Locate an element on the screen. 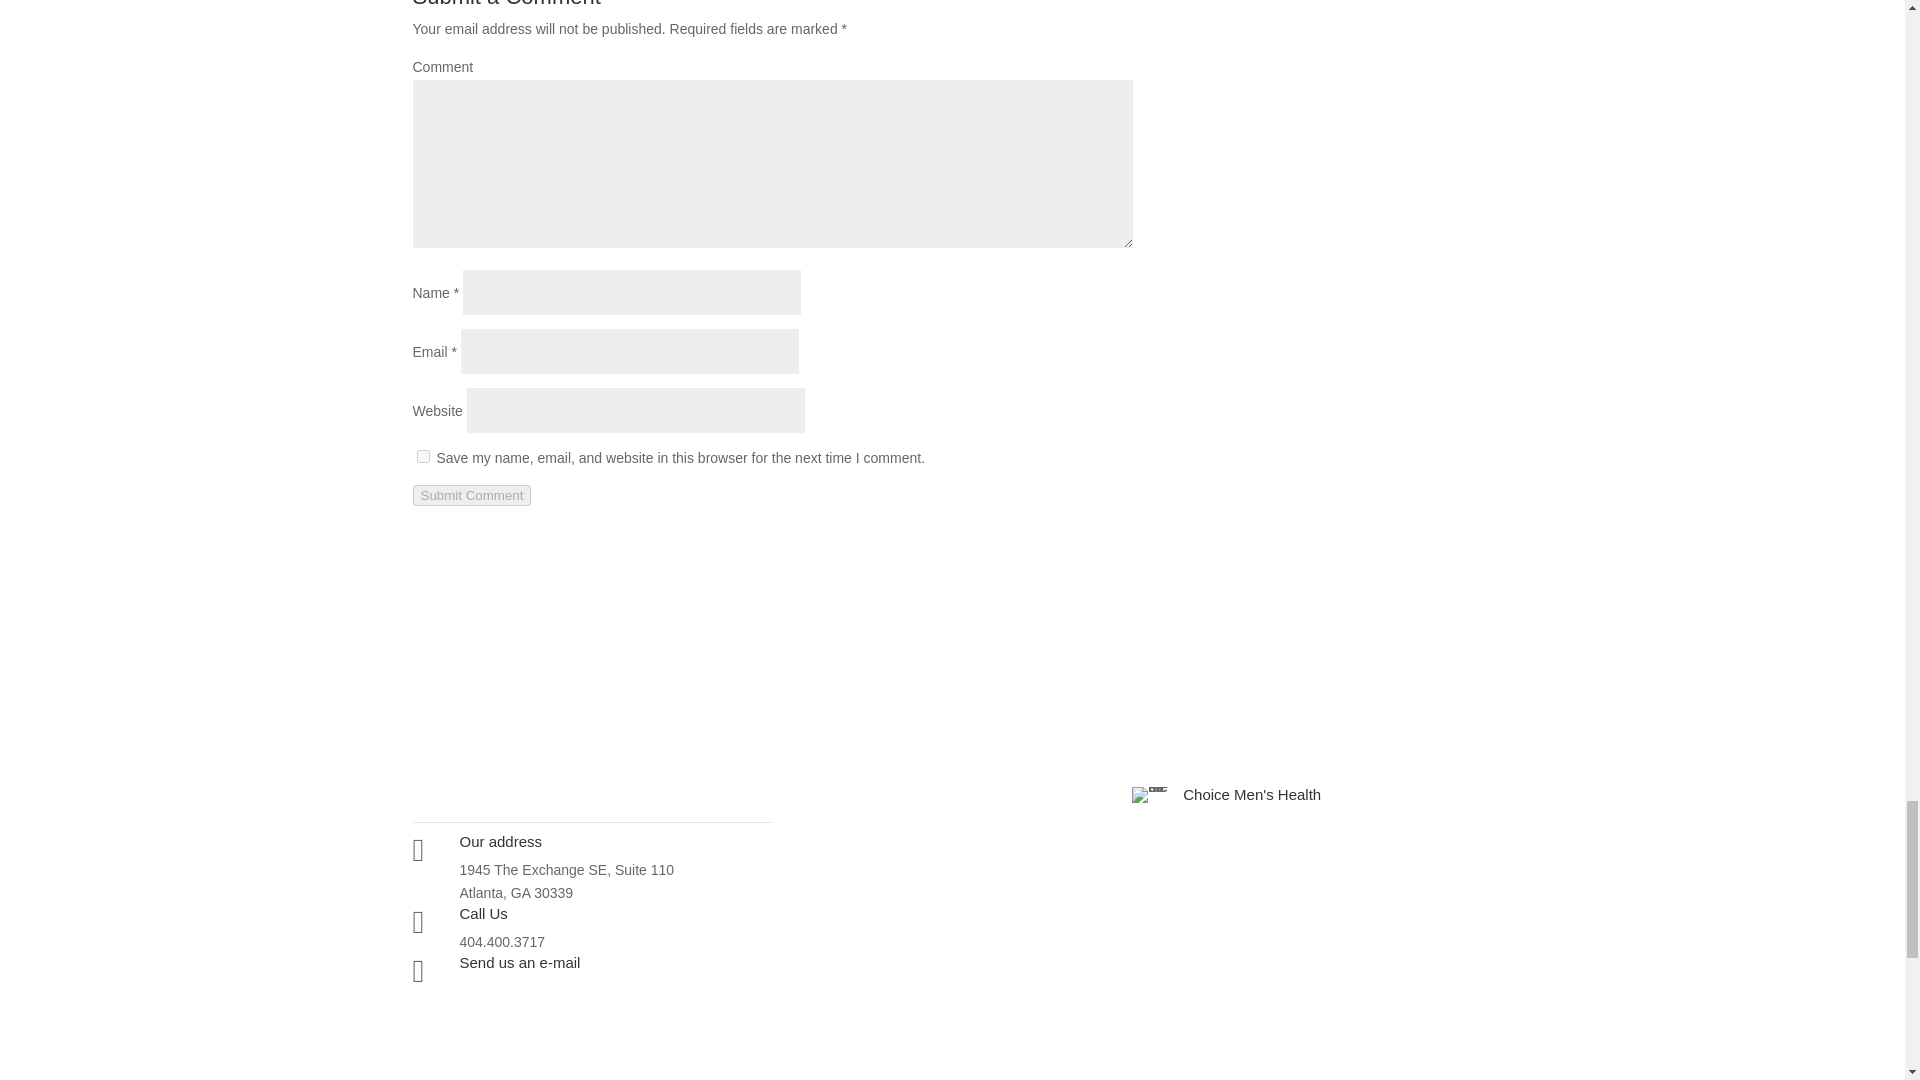 Image resolution: width=1920 pixels, height=1080 pixels. Follow on LinkedIn is located at coordinates (548, 1020).